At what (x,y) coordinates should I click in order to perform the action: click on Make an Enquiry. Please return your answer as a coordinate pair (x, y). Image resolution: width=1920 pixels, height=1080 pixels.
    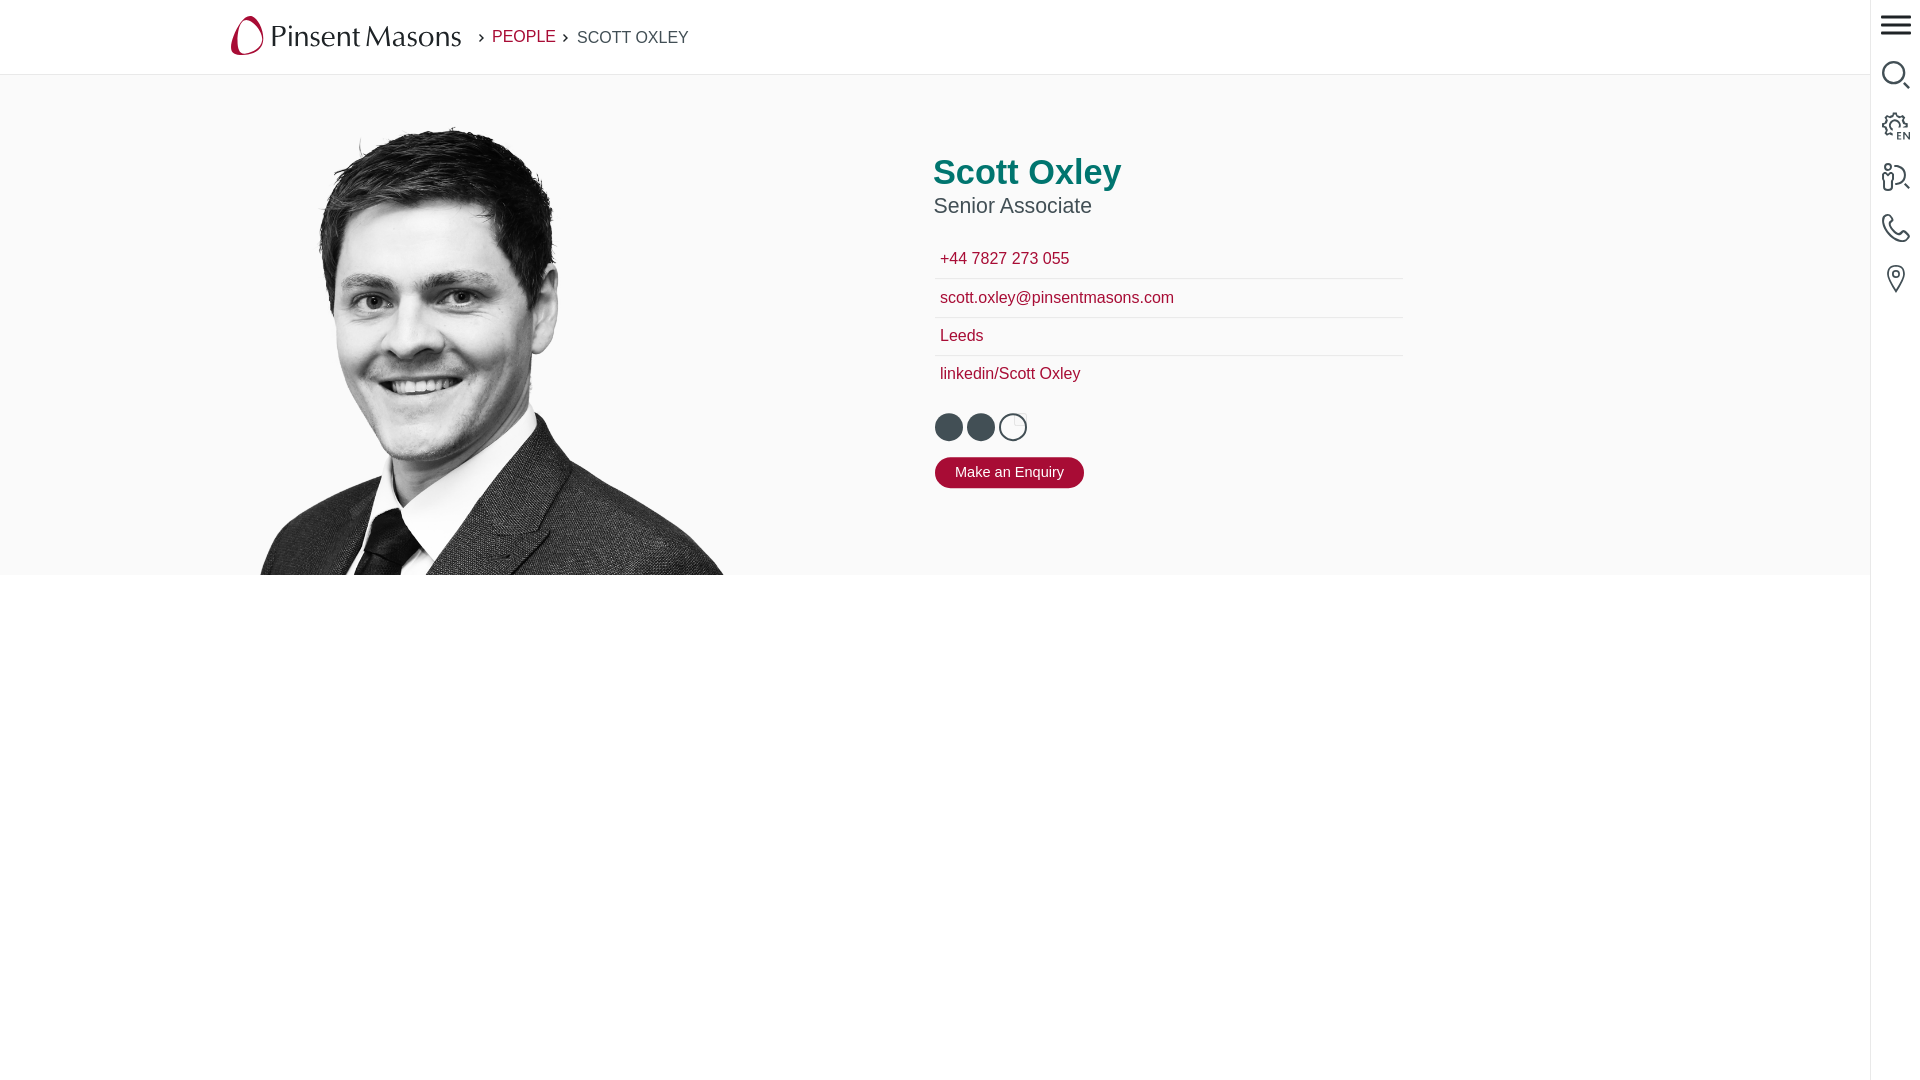
    Looking at the image, I should click on (1010, 472).